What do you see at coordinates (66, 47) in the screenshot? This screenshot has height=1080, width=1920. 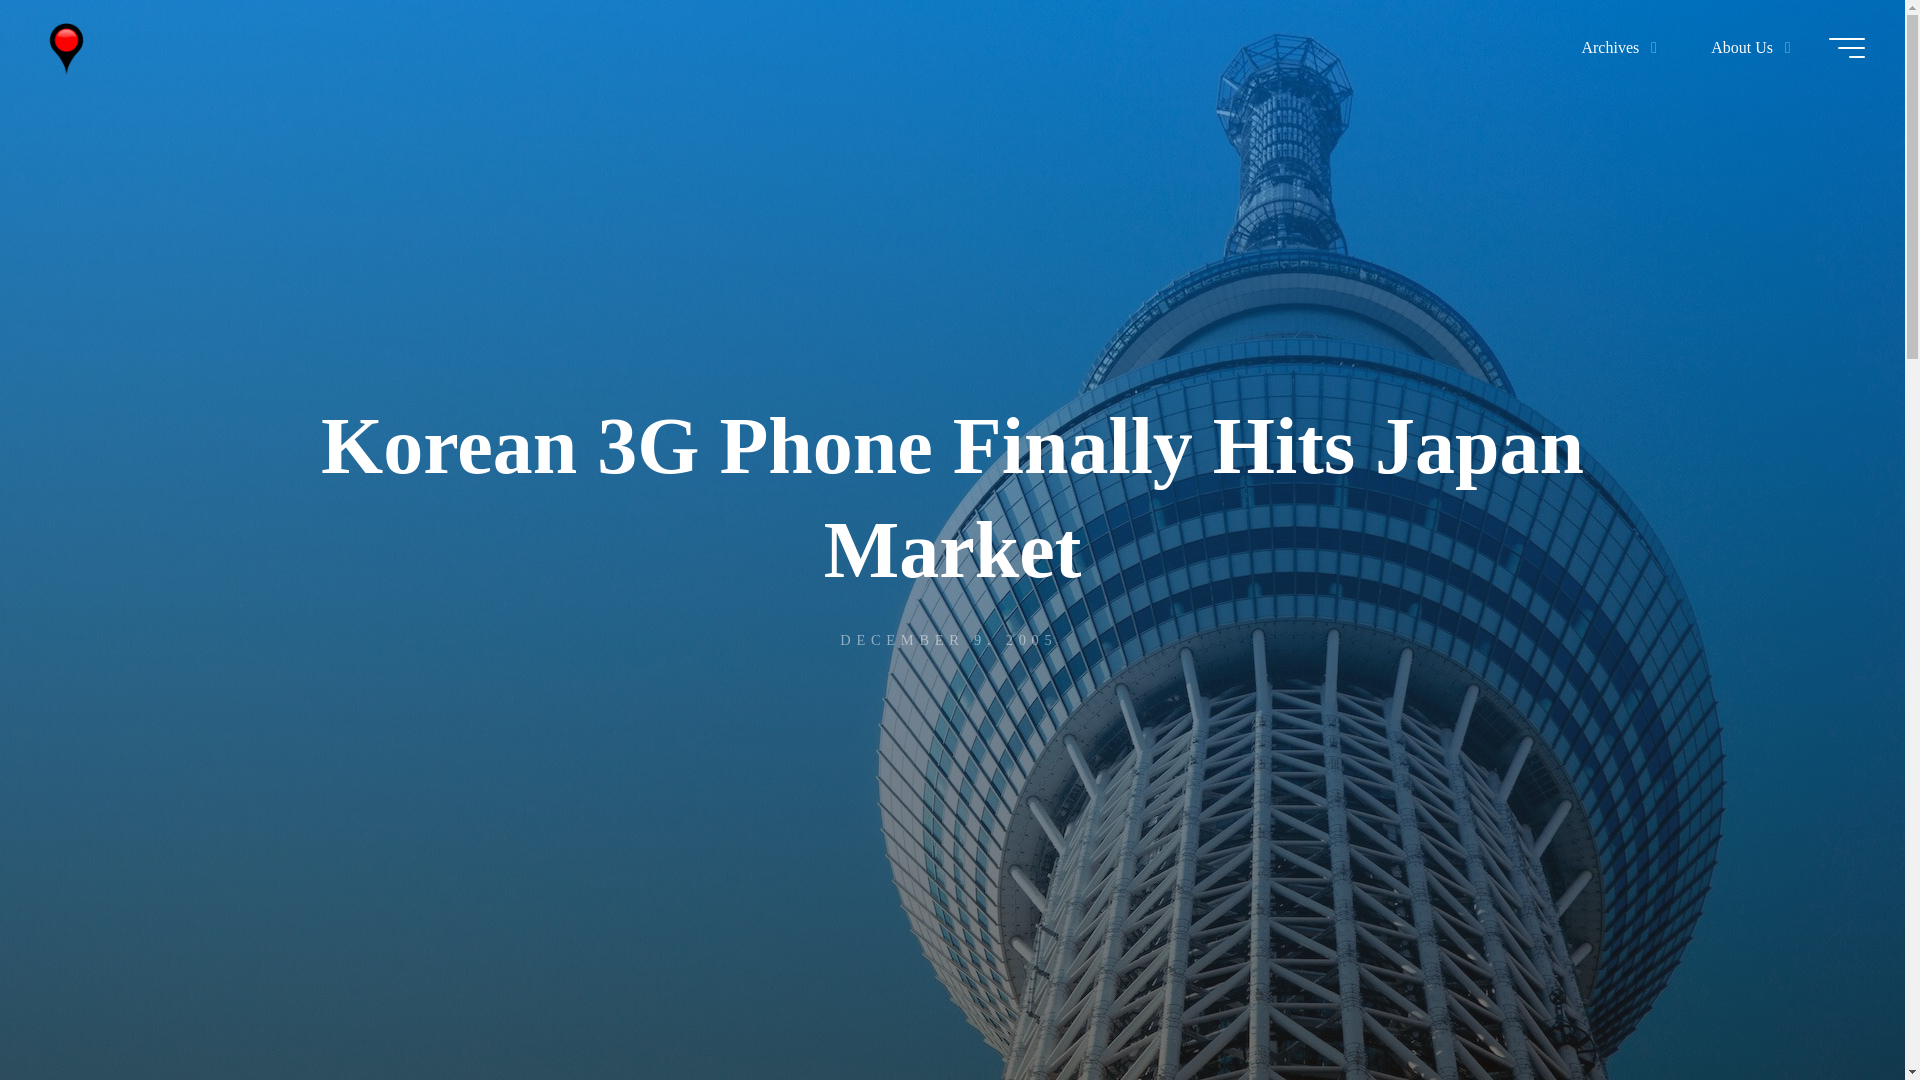 I see `Wireless Watch Japan` at bounding box center [66, 47].